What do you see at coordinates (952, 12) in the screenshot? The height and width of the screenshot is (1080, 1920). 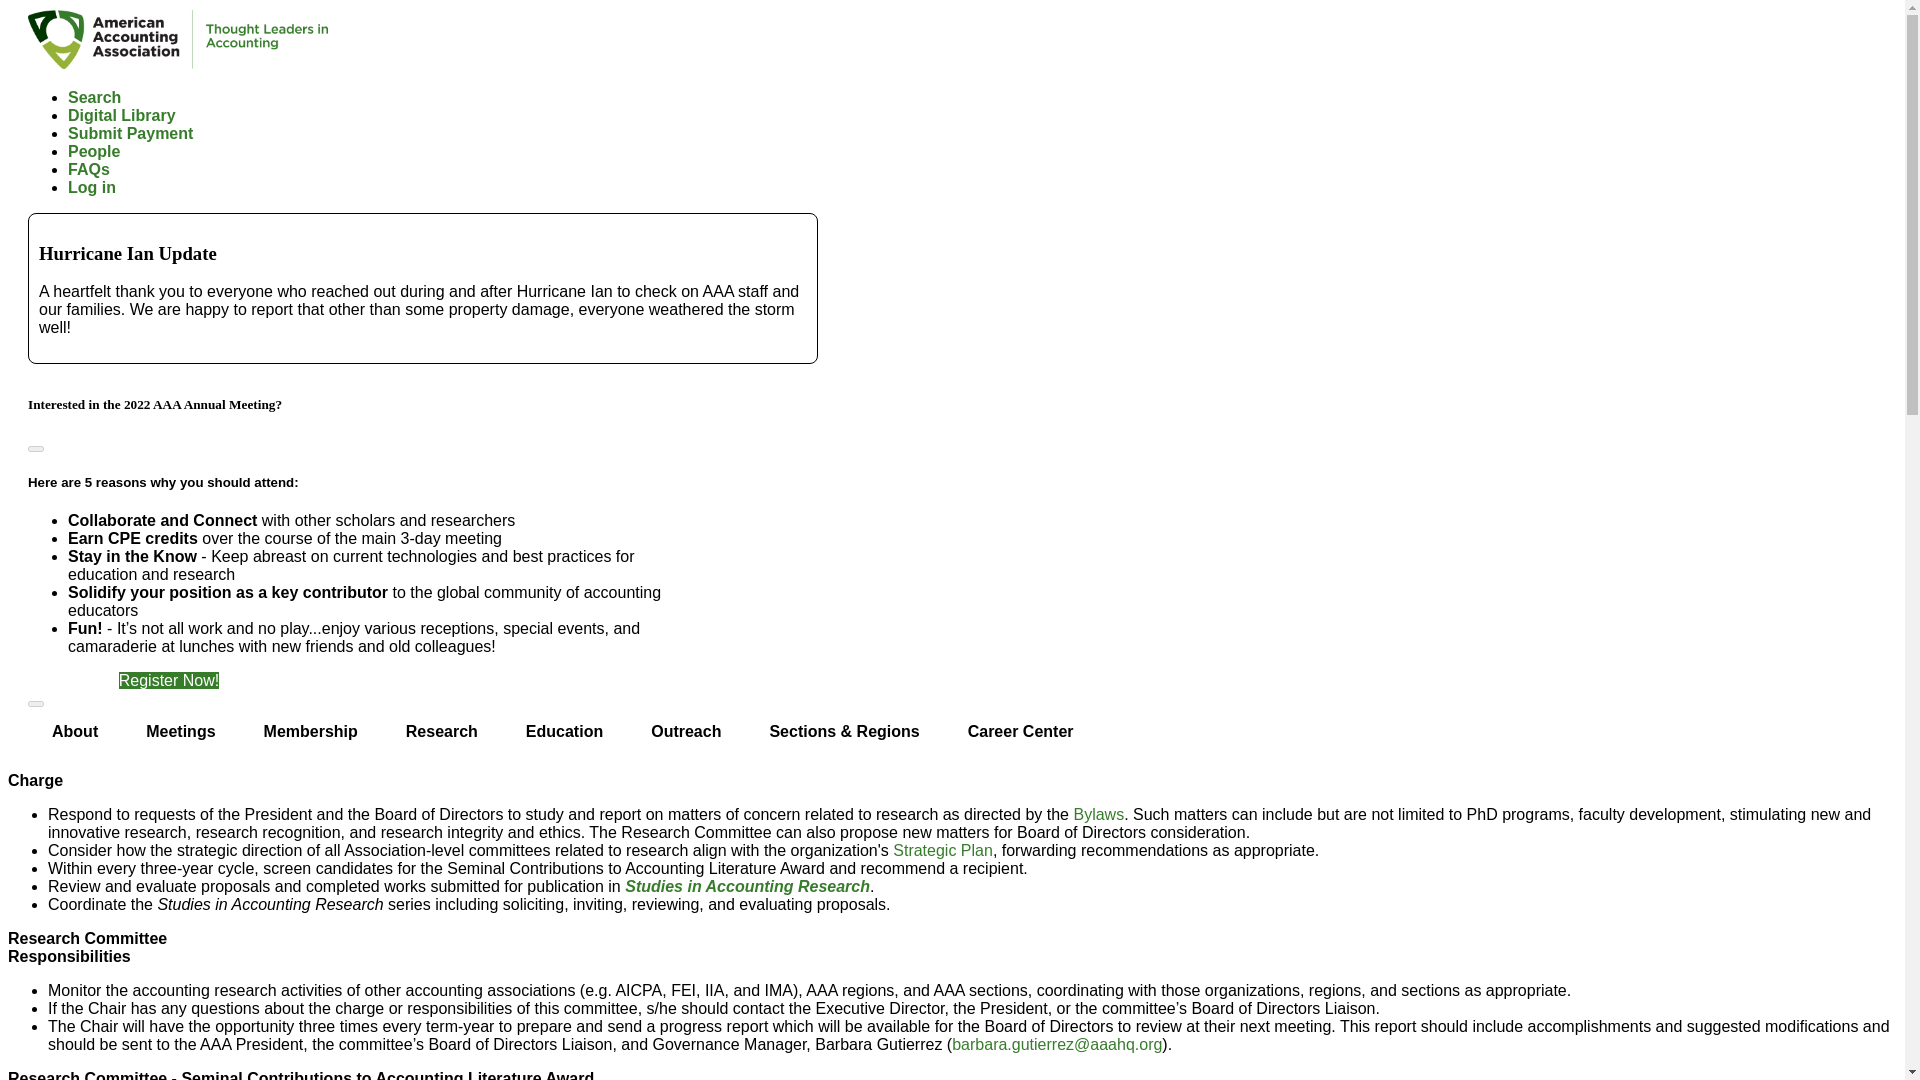 I see `Skip to main content` at bounding box center [952, 12].